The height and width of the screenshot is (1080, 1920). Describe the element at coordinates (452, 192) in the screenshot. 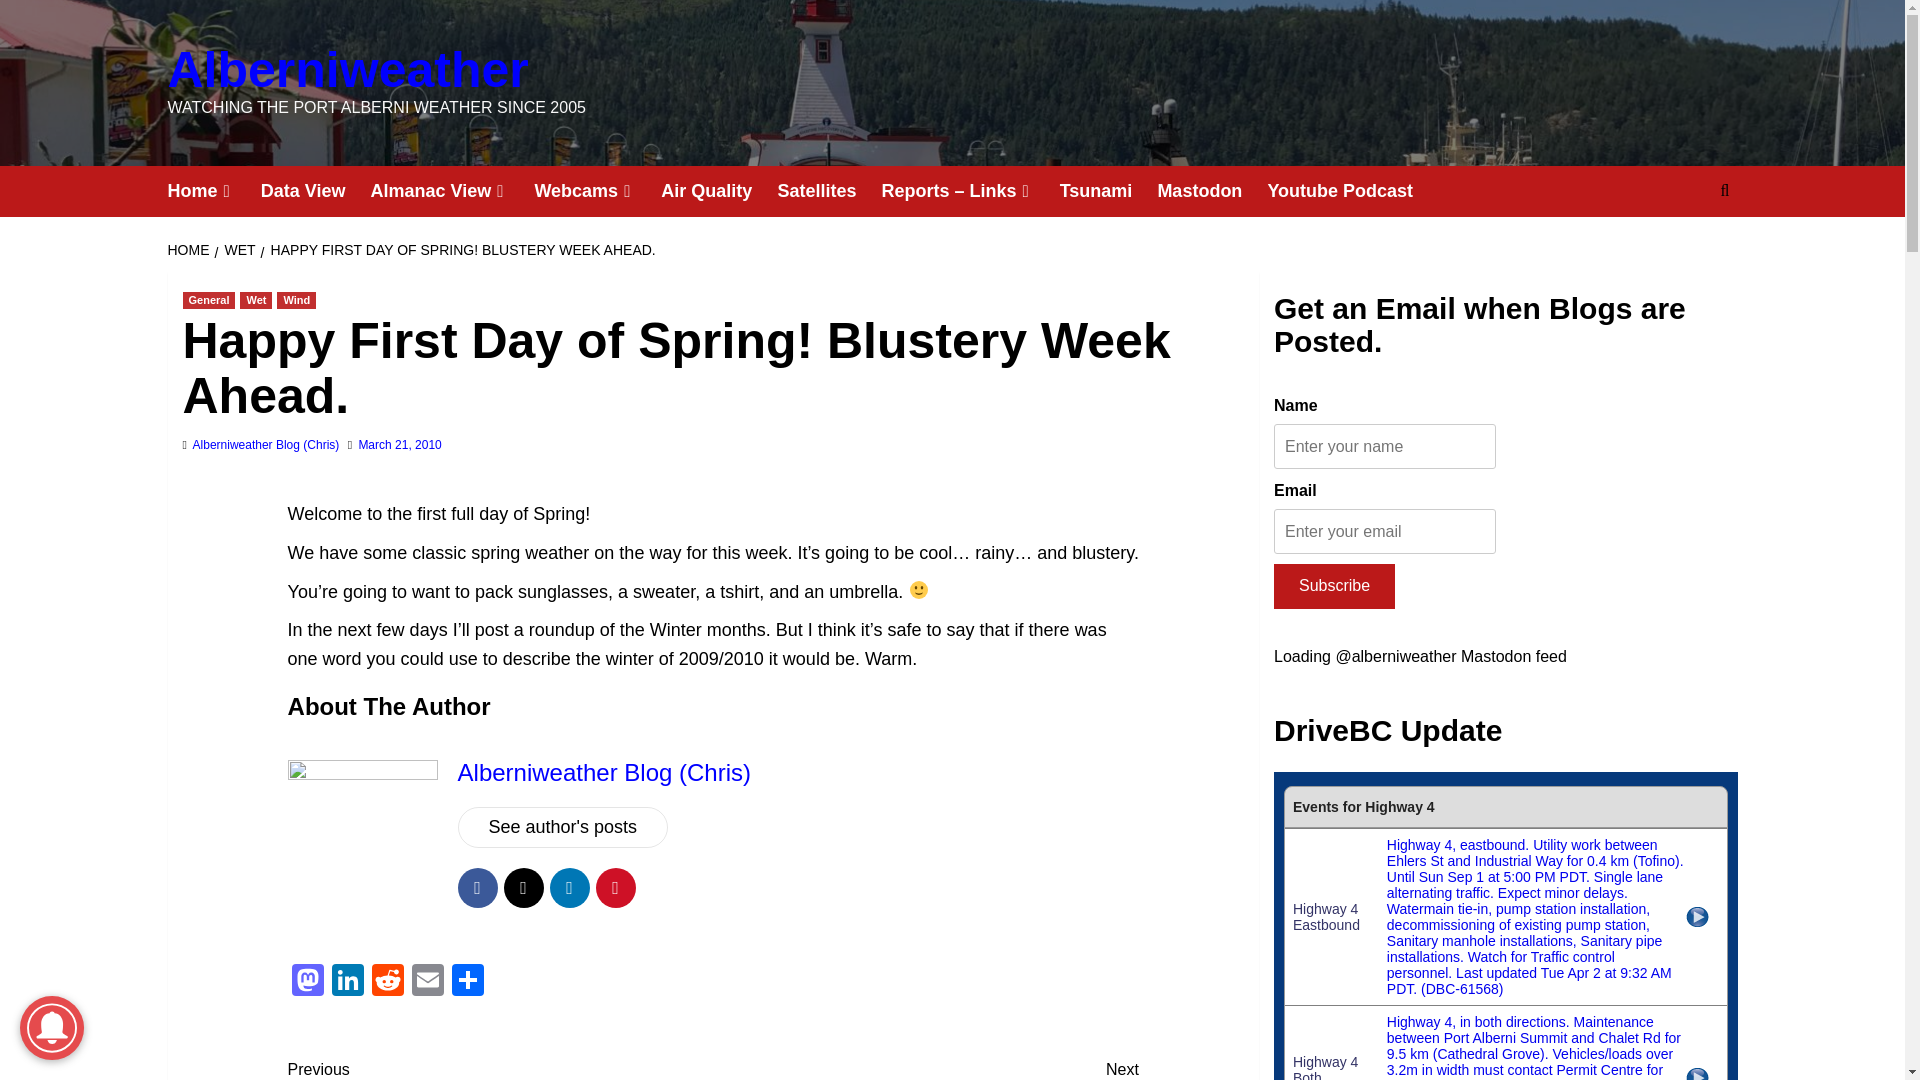

I see `Almanac View` at that location.